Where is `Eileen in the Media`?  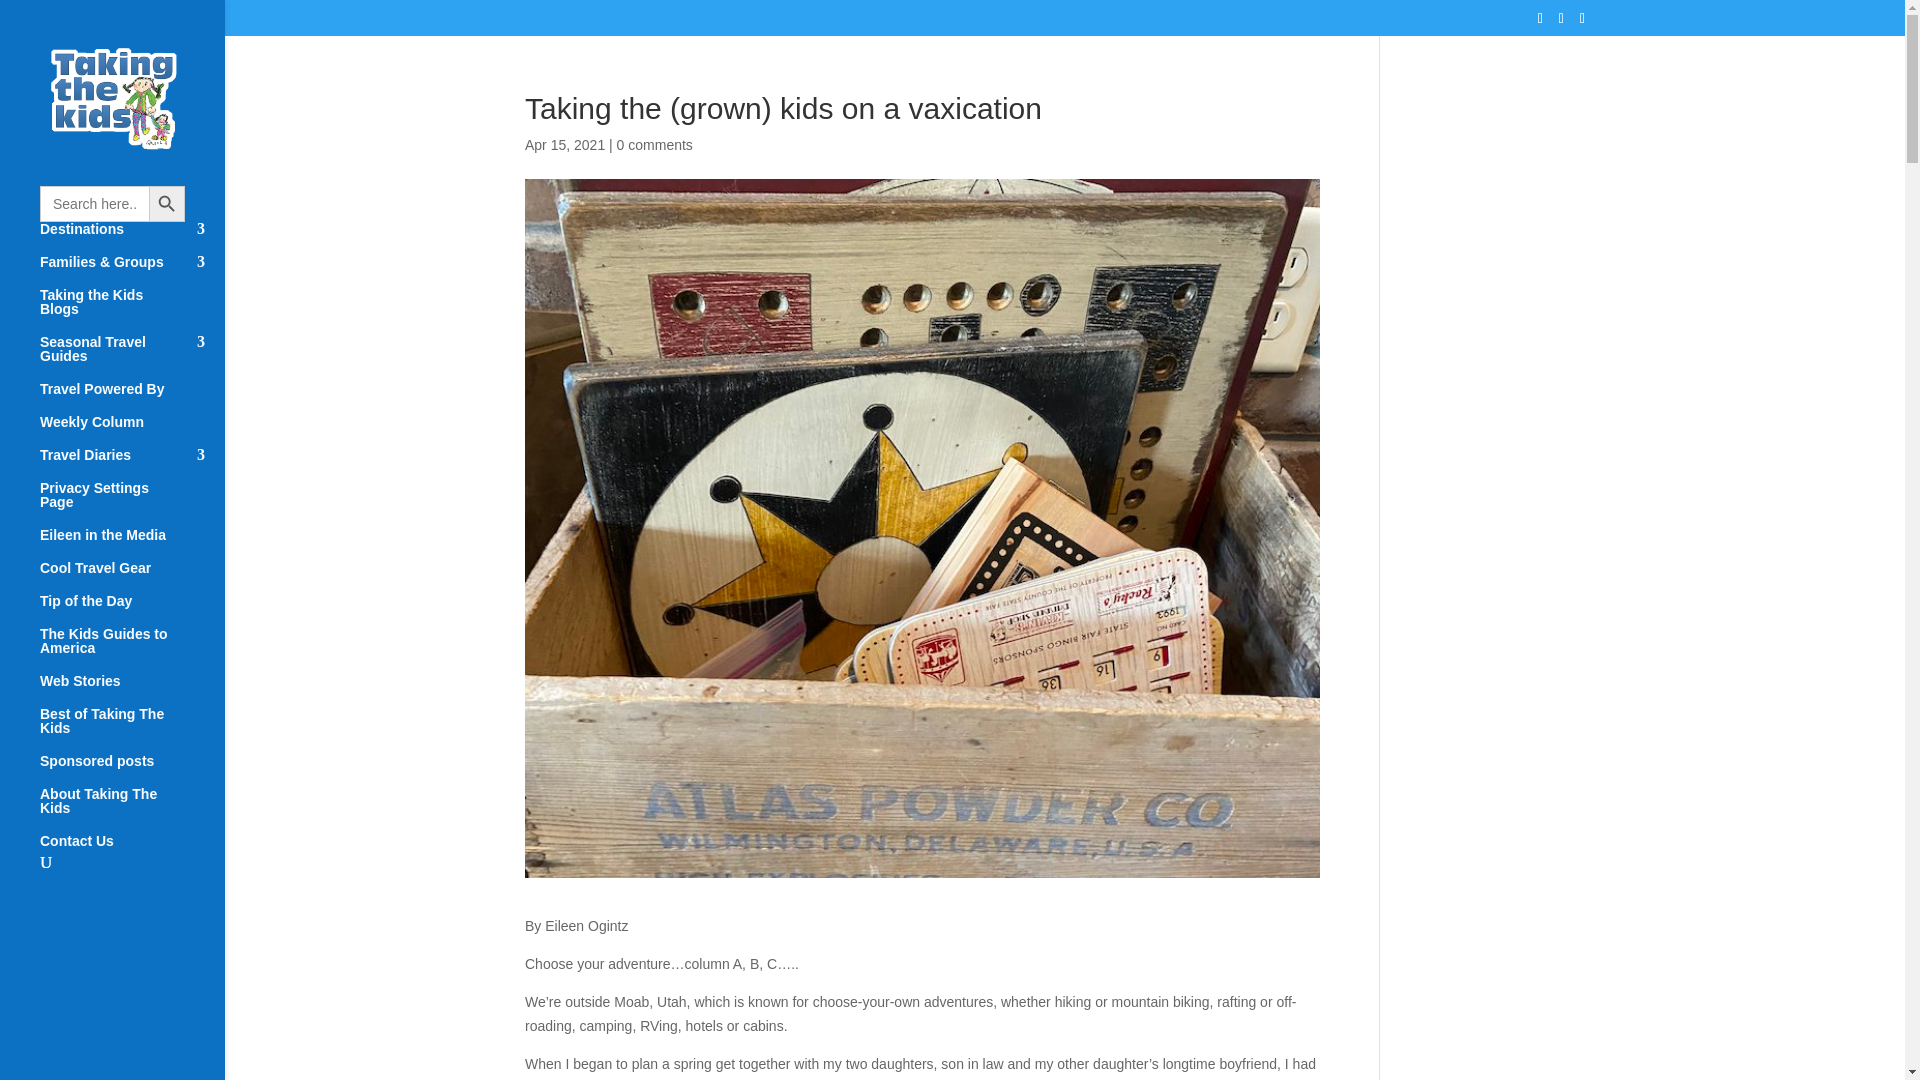
Eileen in the Media is located at coordinates (132, 544).